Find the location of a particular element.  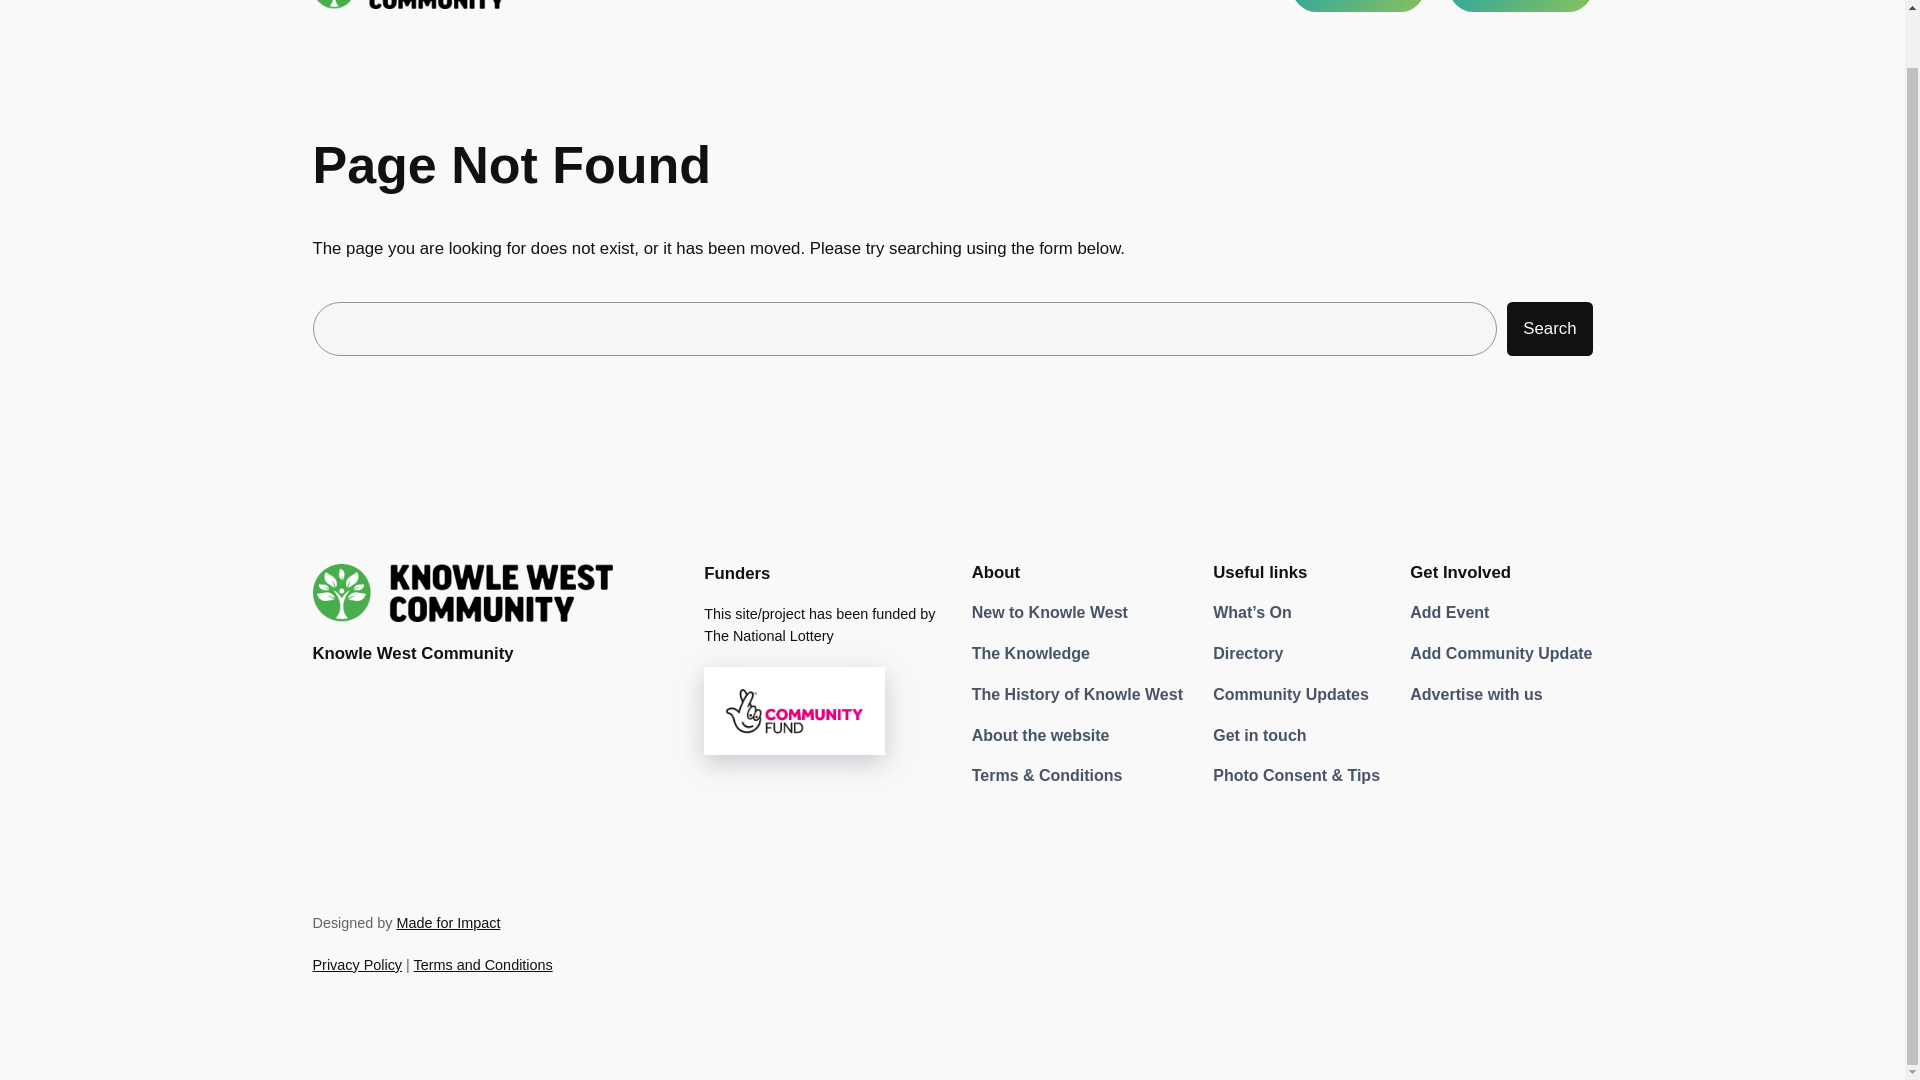

New to Knowle West is located at coordinates (1050, 613).